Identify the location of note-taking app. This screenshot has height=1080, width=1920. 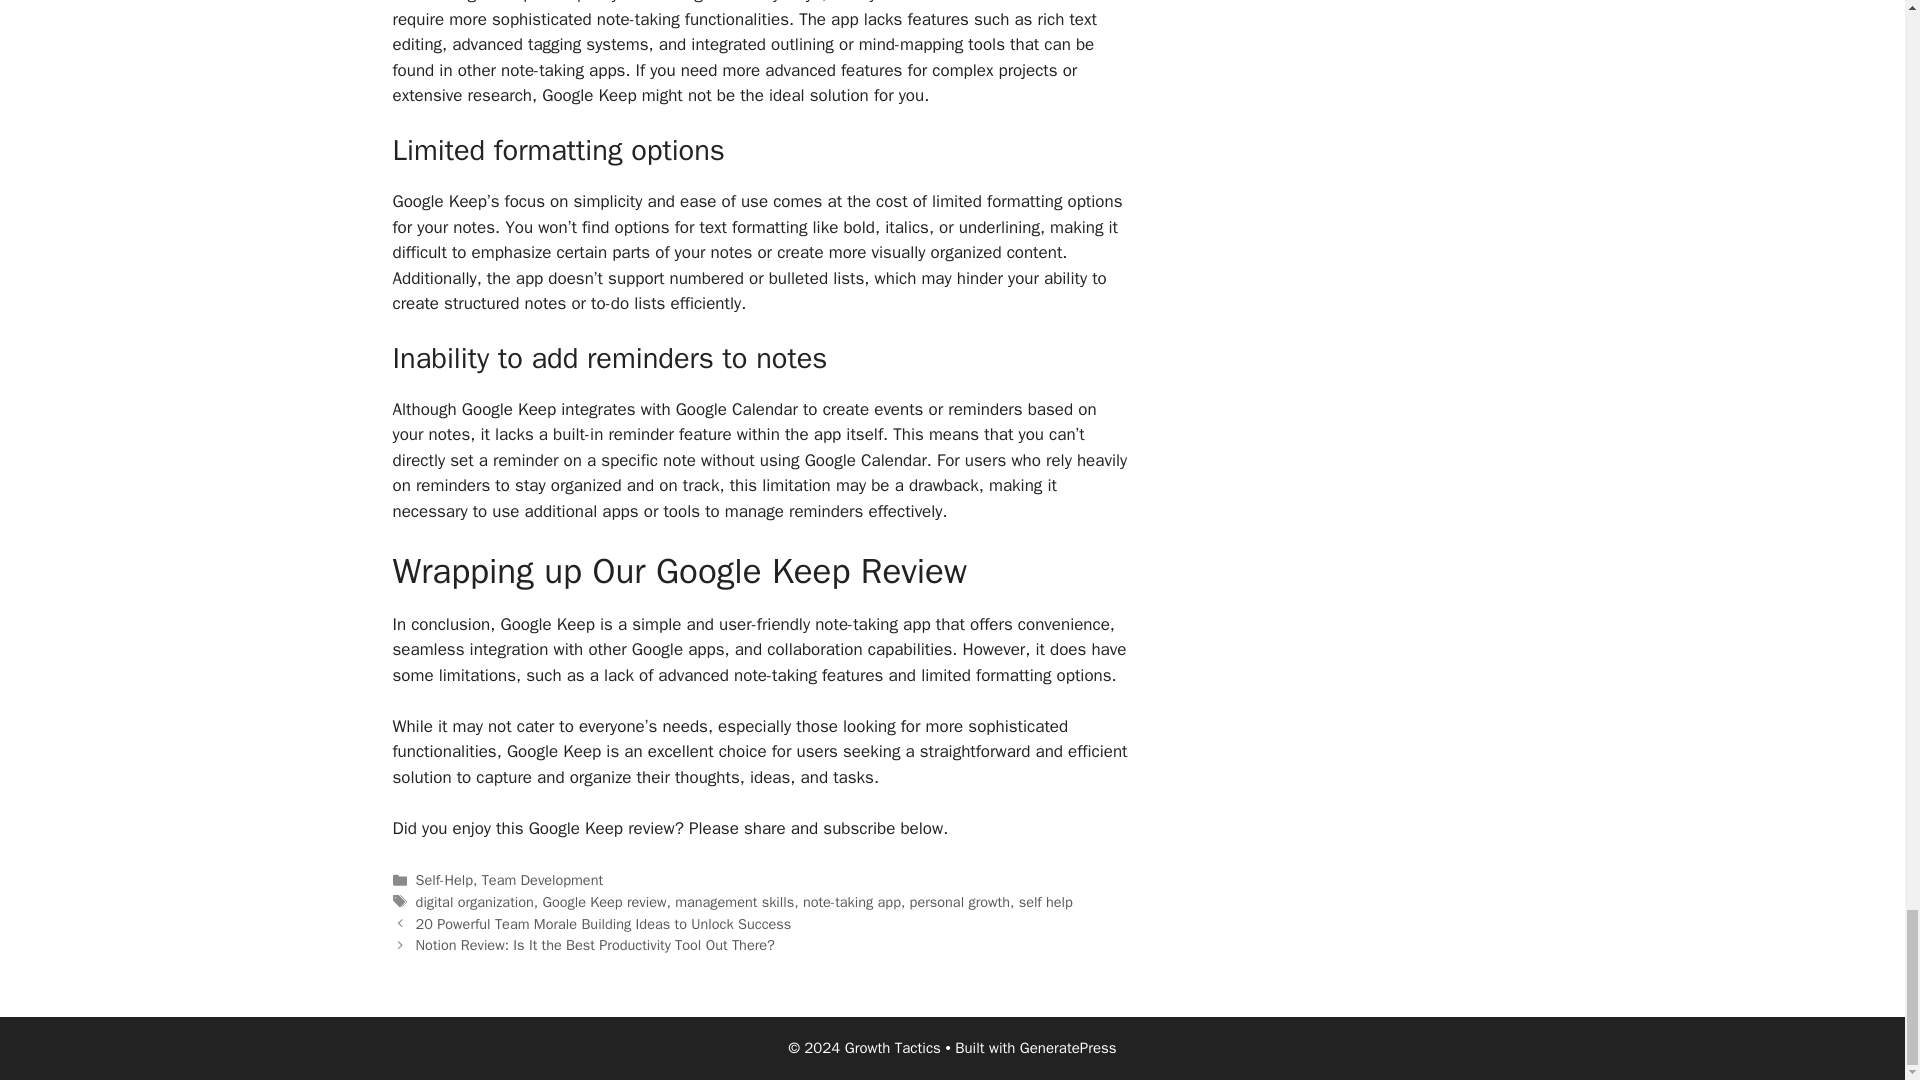
(851, 902).